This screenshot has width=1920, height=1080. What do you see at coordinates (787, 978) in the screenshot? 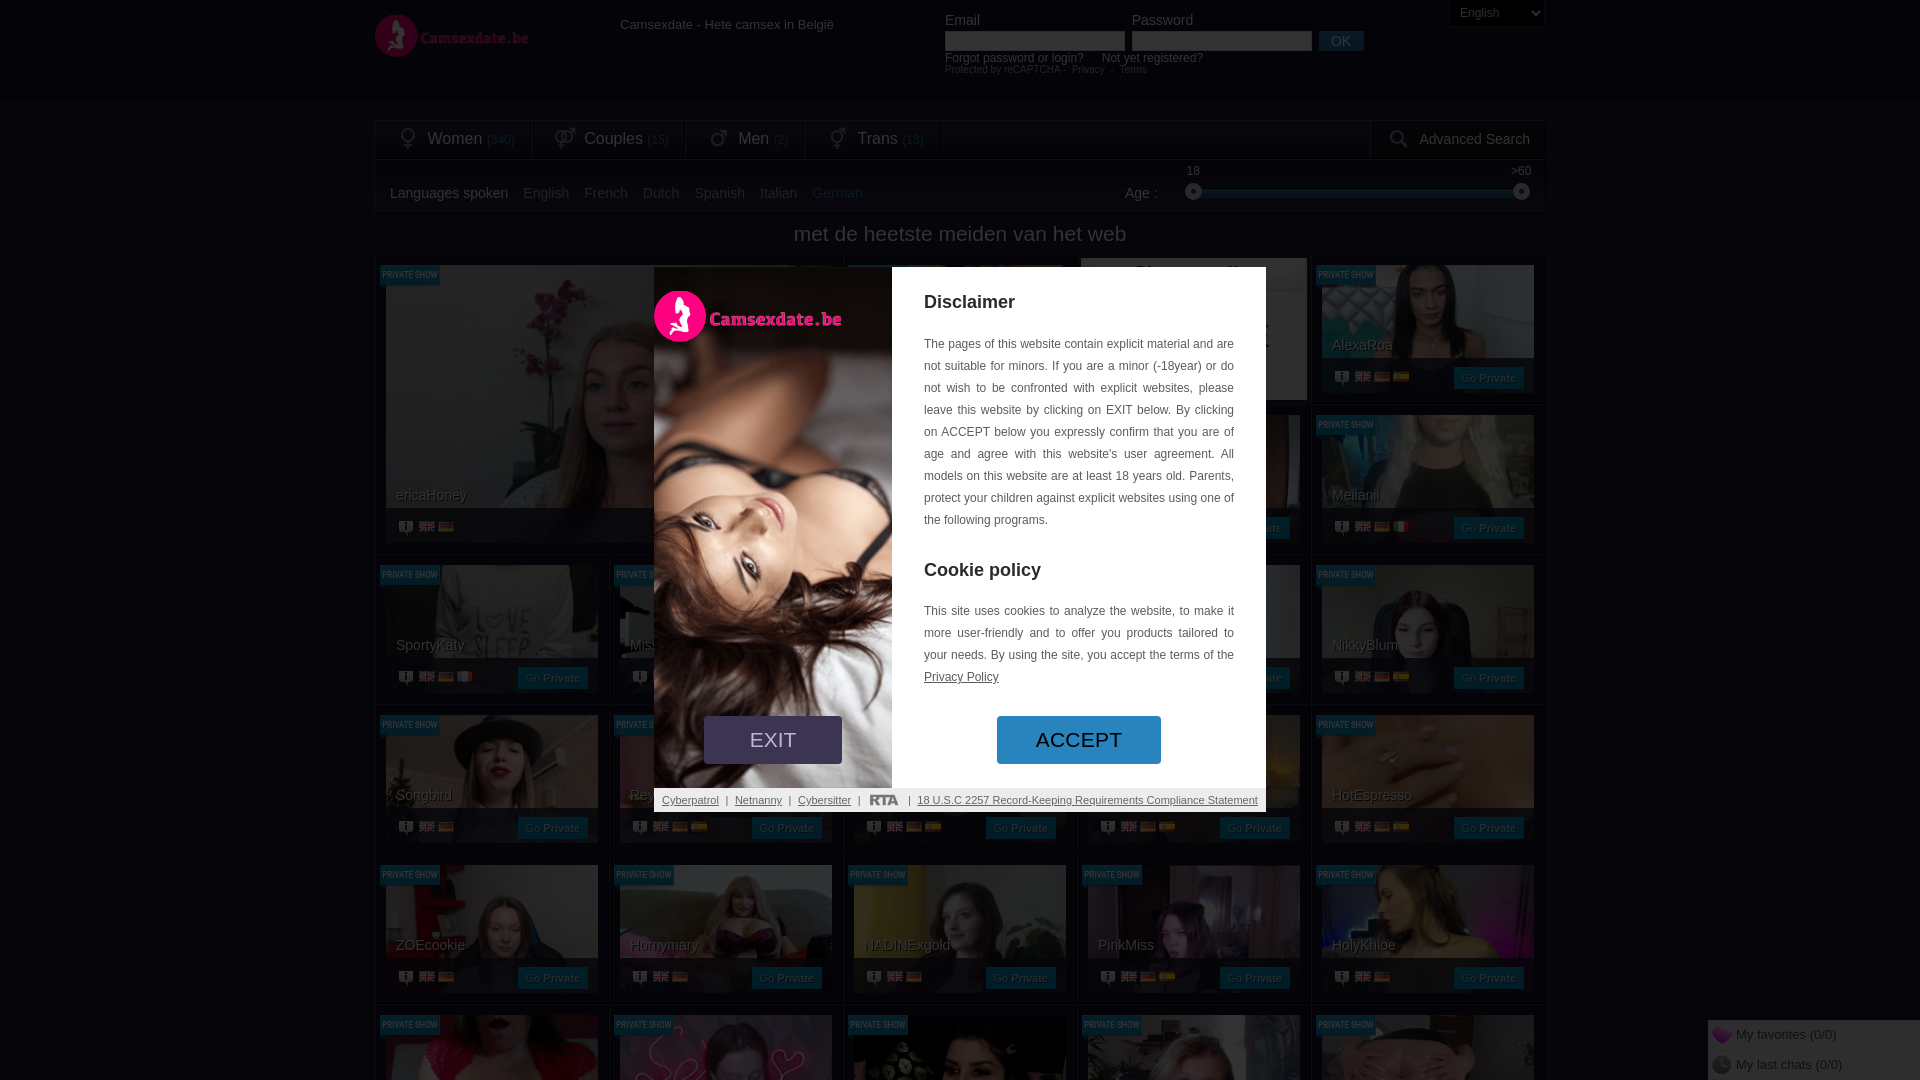
I see `Go Private` at bounding box center [787, 978].